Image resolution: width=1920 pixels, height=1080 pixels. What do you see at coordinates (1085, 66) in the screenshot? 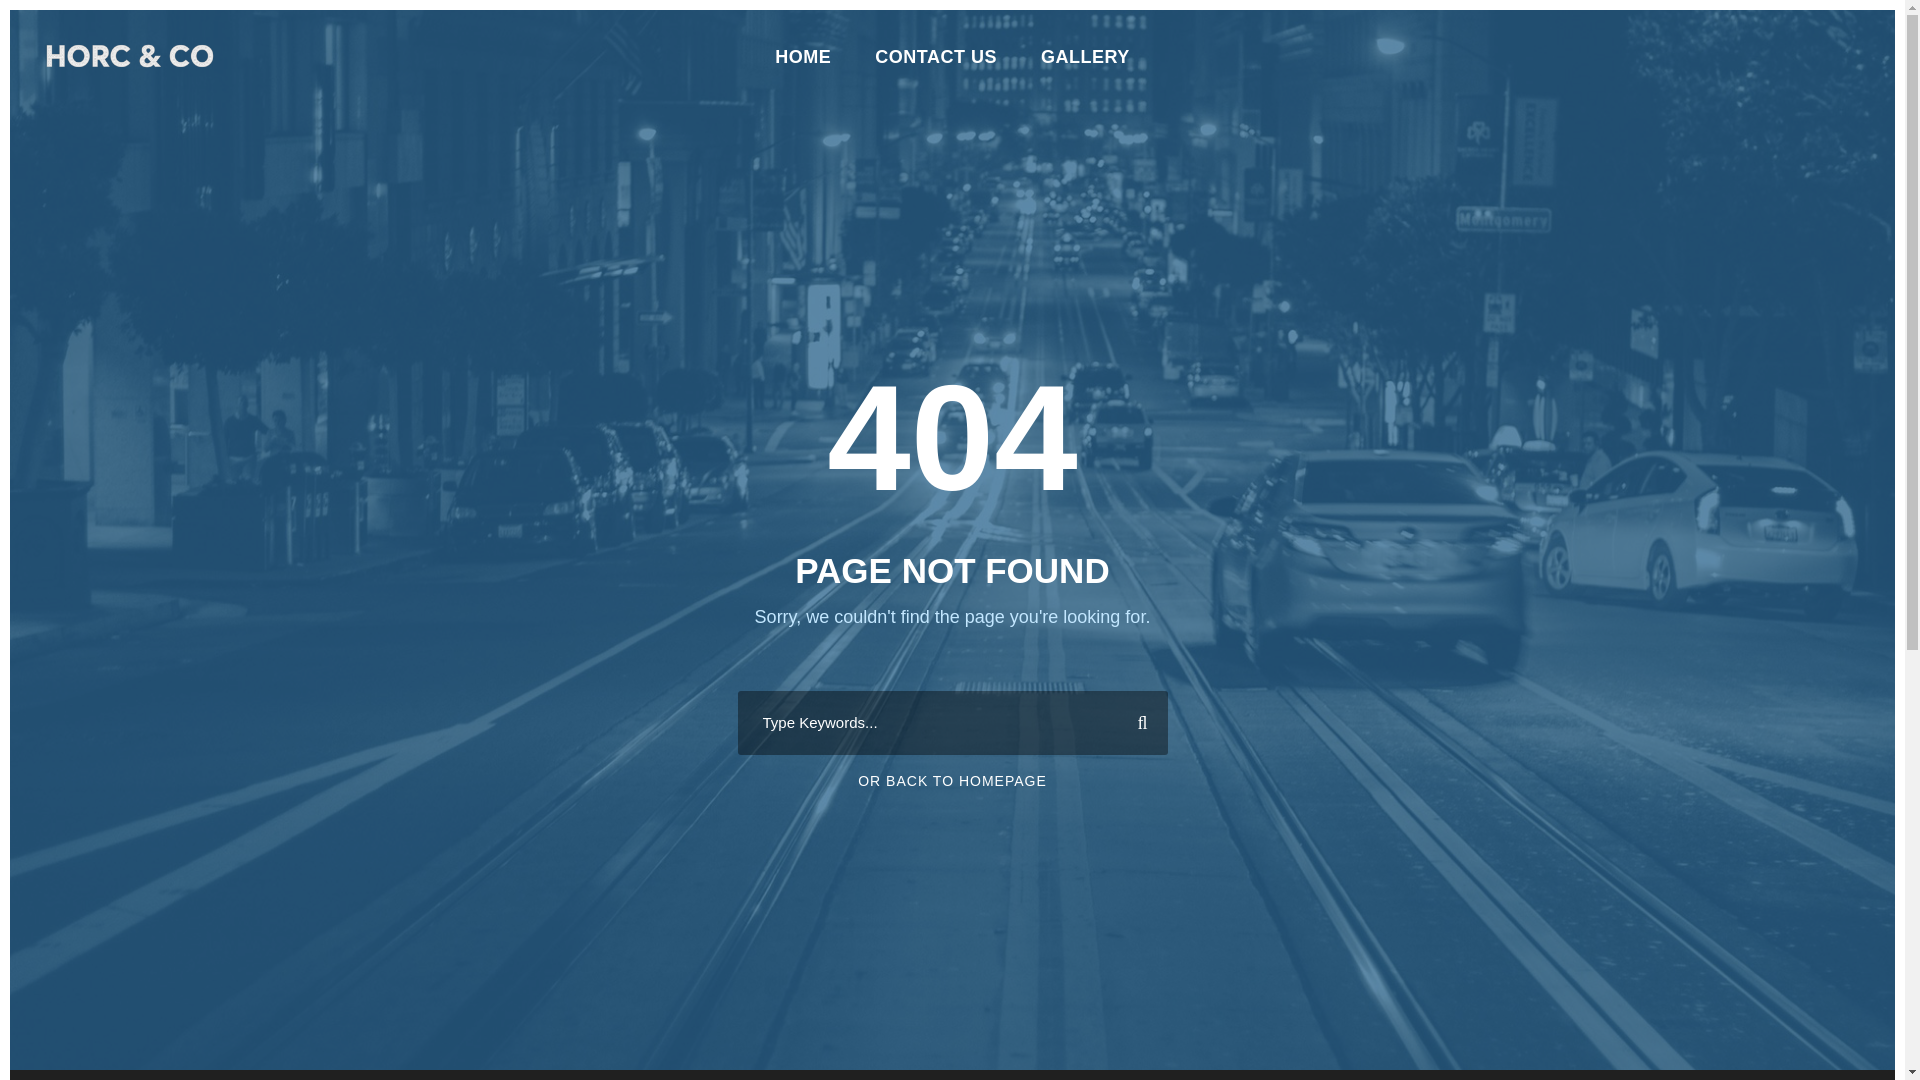
I see `GALLERY` at bounding box center [1085, 66].